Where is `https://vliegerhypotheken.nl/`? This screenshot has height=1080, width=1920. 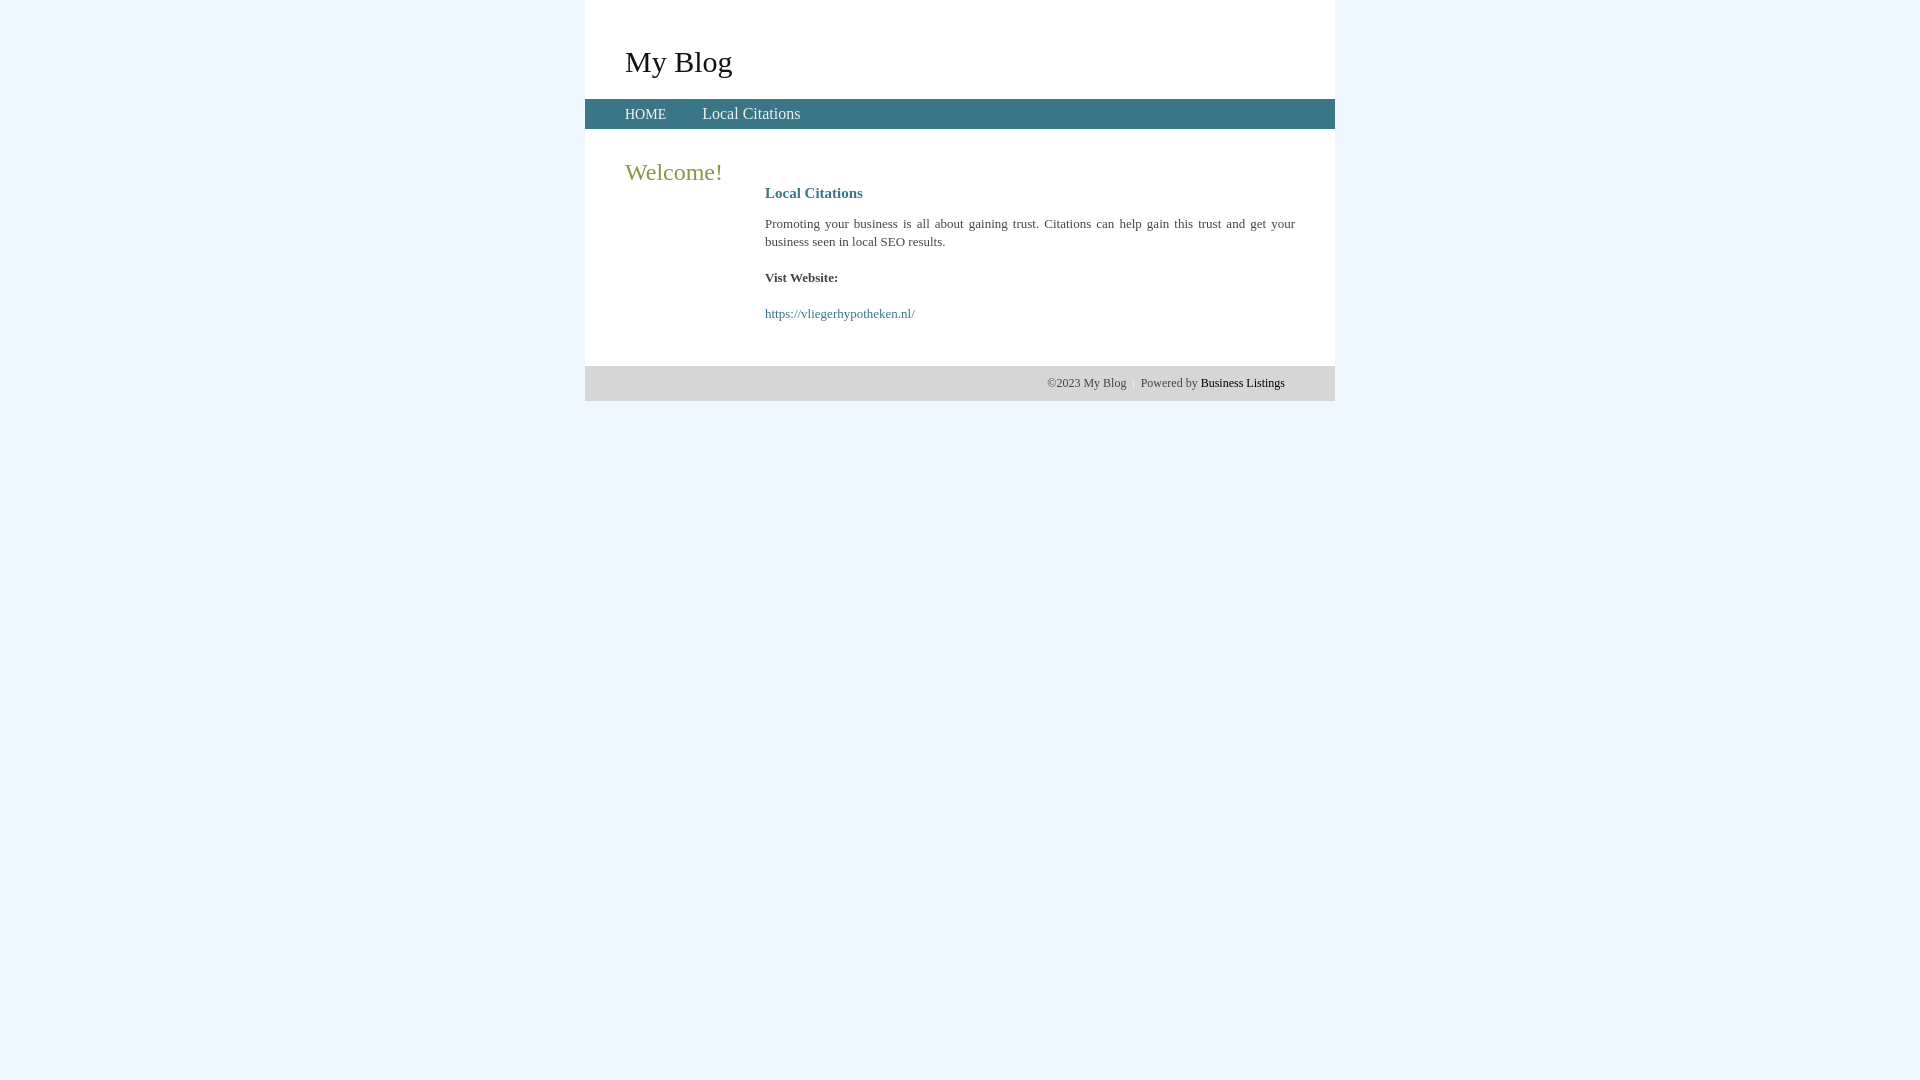
https://vliegerhypotheken.nl/ is located at coordinates (840, 314).